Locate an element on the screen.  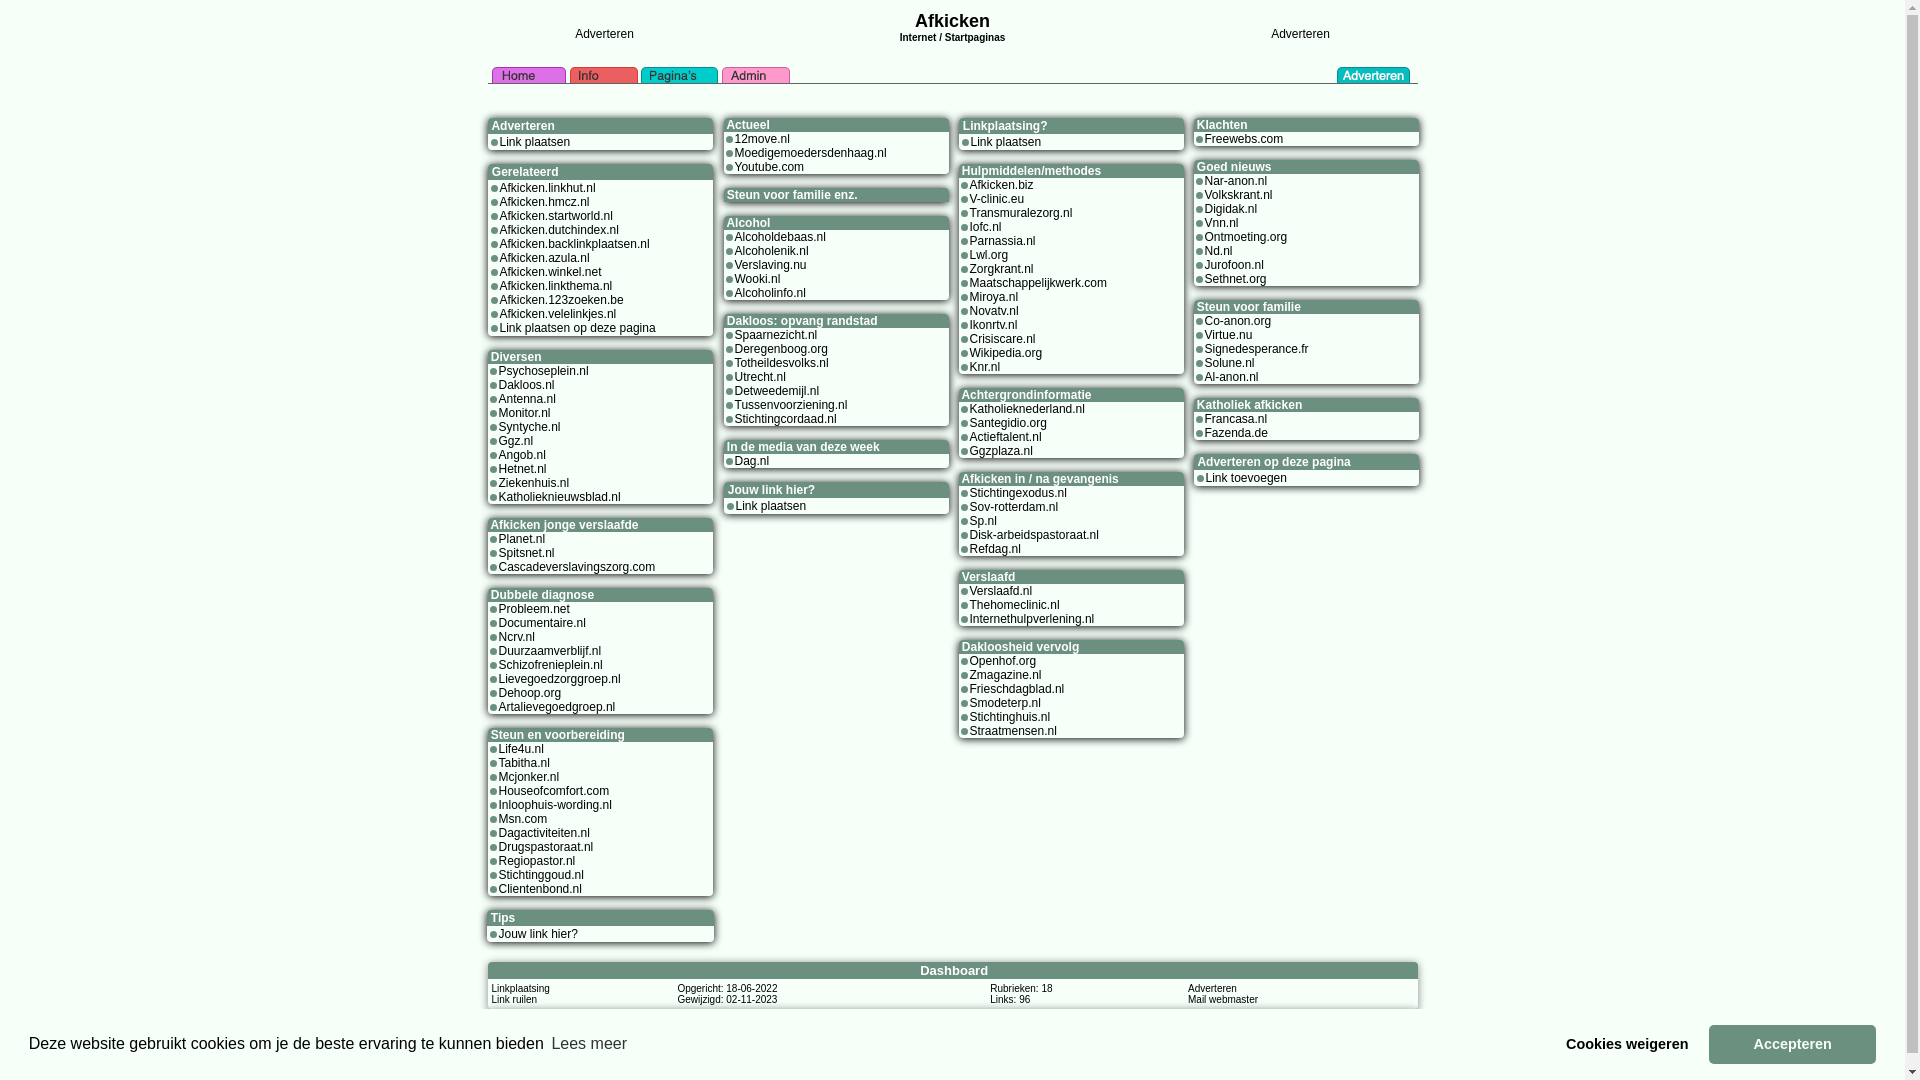
Alcoholdebaas.nl is located at coordinates (780, 237).